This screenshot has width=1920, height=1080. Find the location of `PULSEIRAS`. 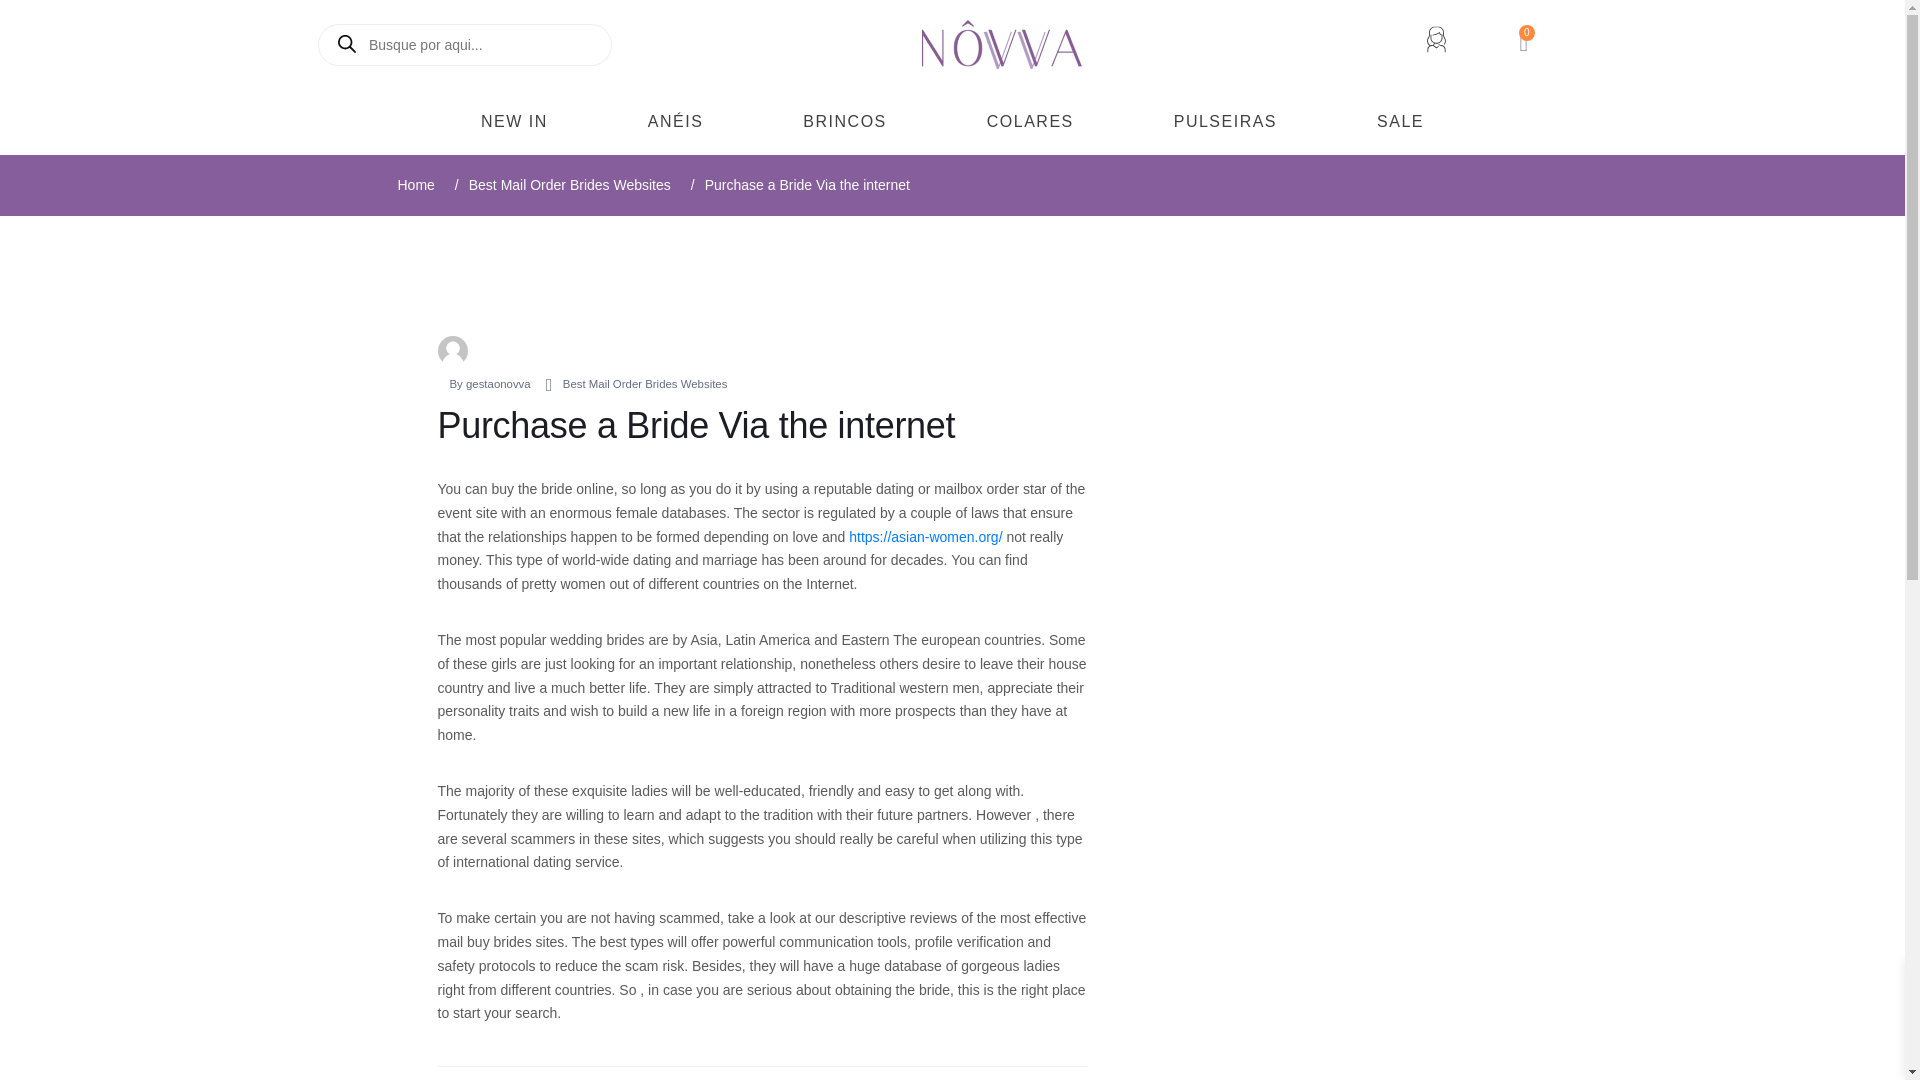

PULSEIRAS is located at coordinates (1224, 122).